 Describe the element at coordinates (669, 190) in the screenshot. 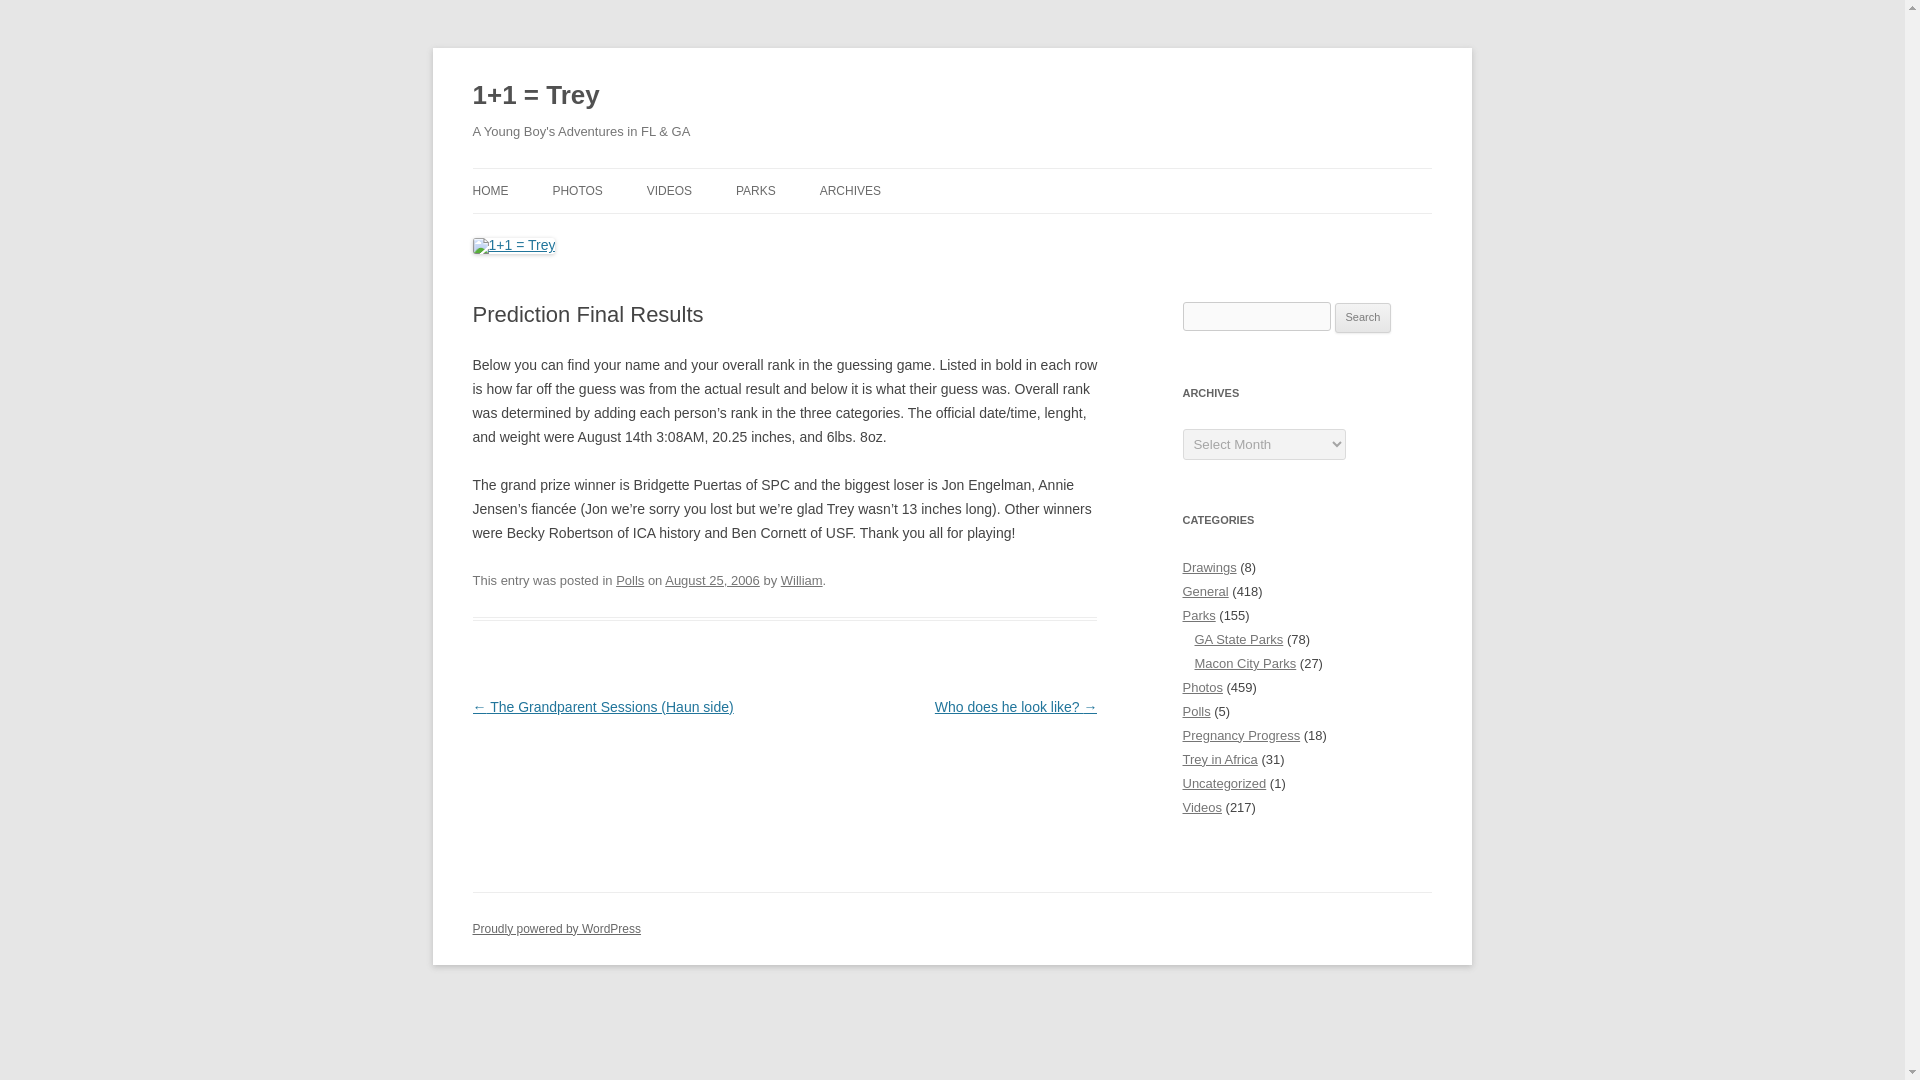

I see `VIDEOS` at that location.